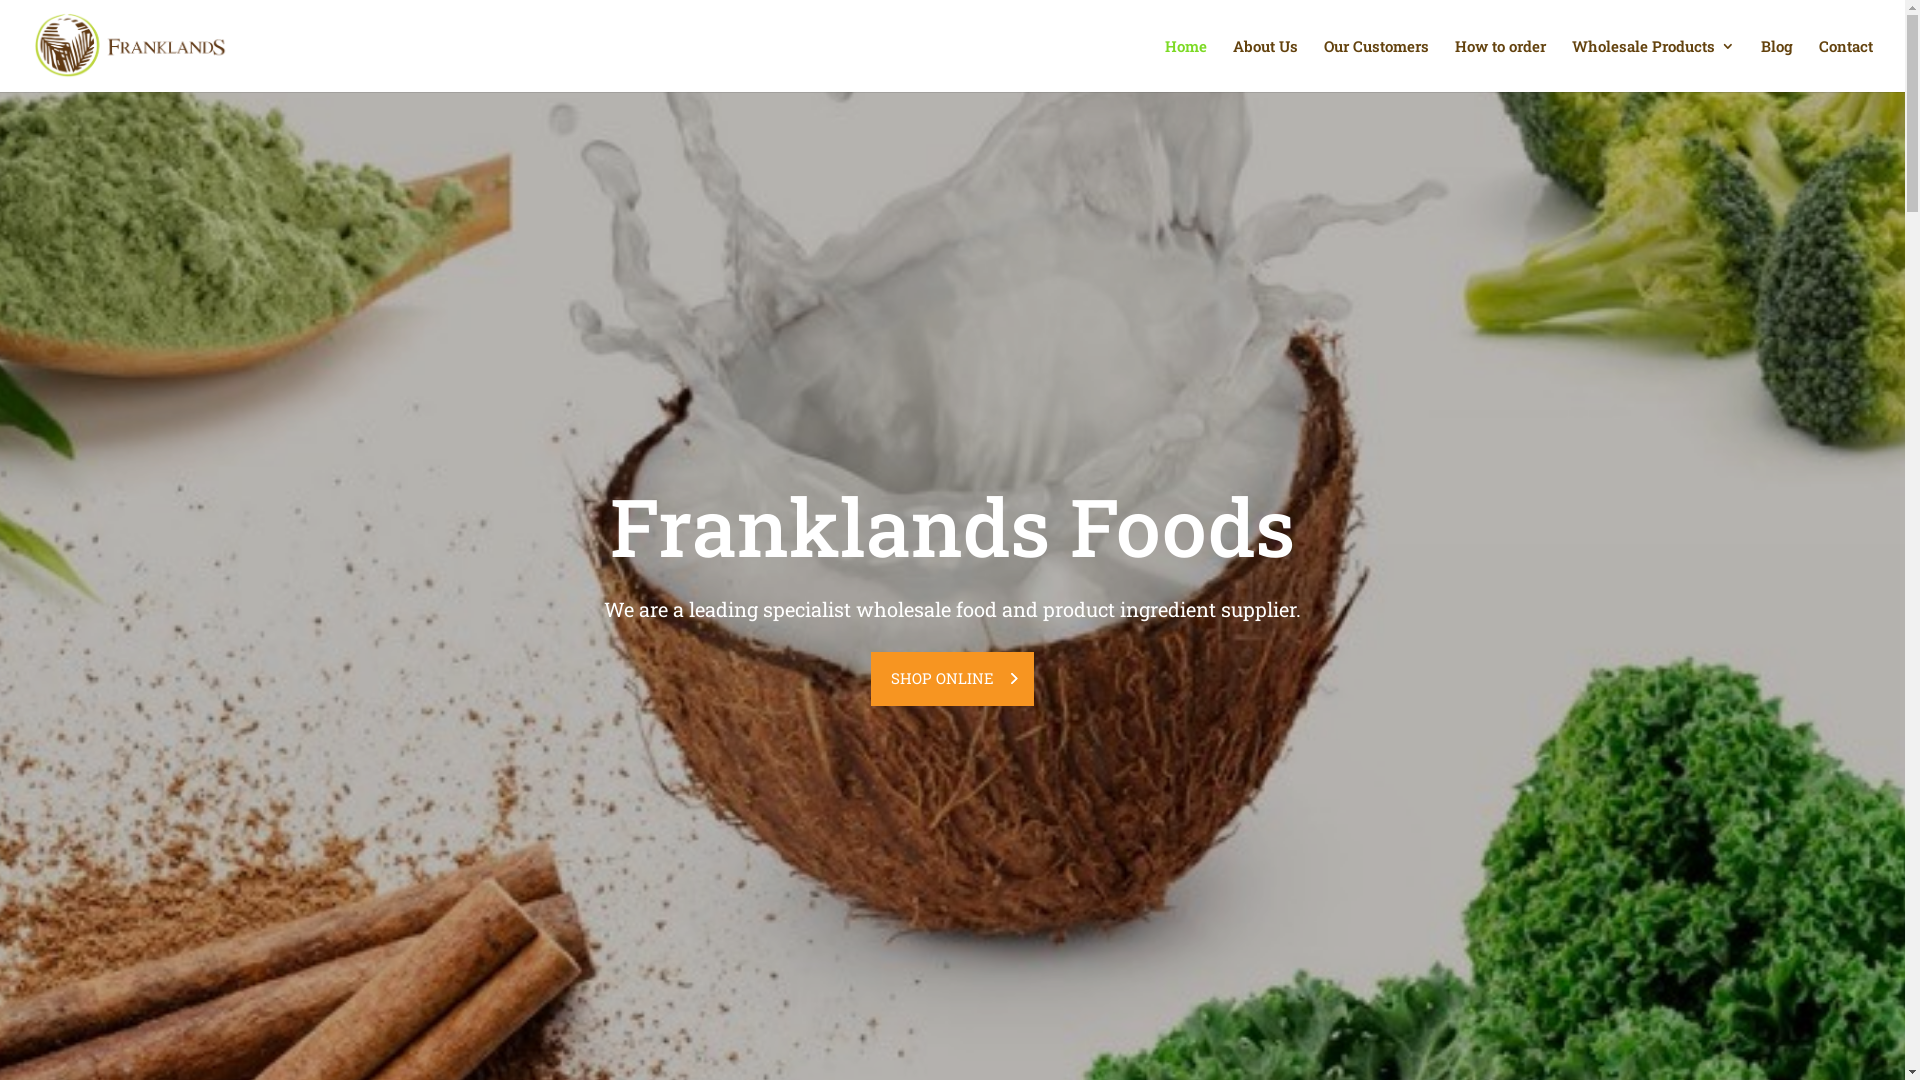  What do you see at coordinates (1376, 65) in the screenshot?
I see `Our Customers` at bounding box center [1376, 65].